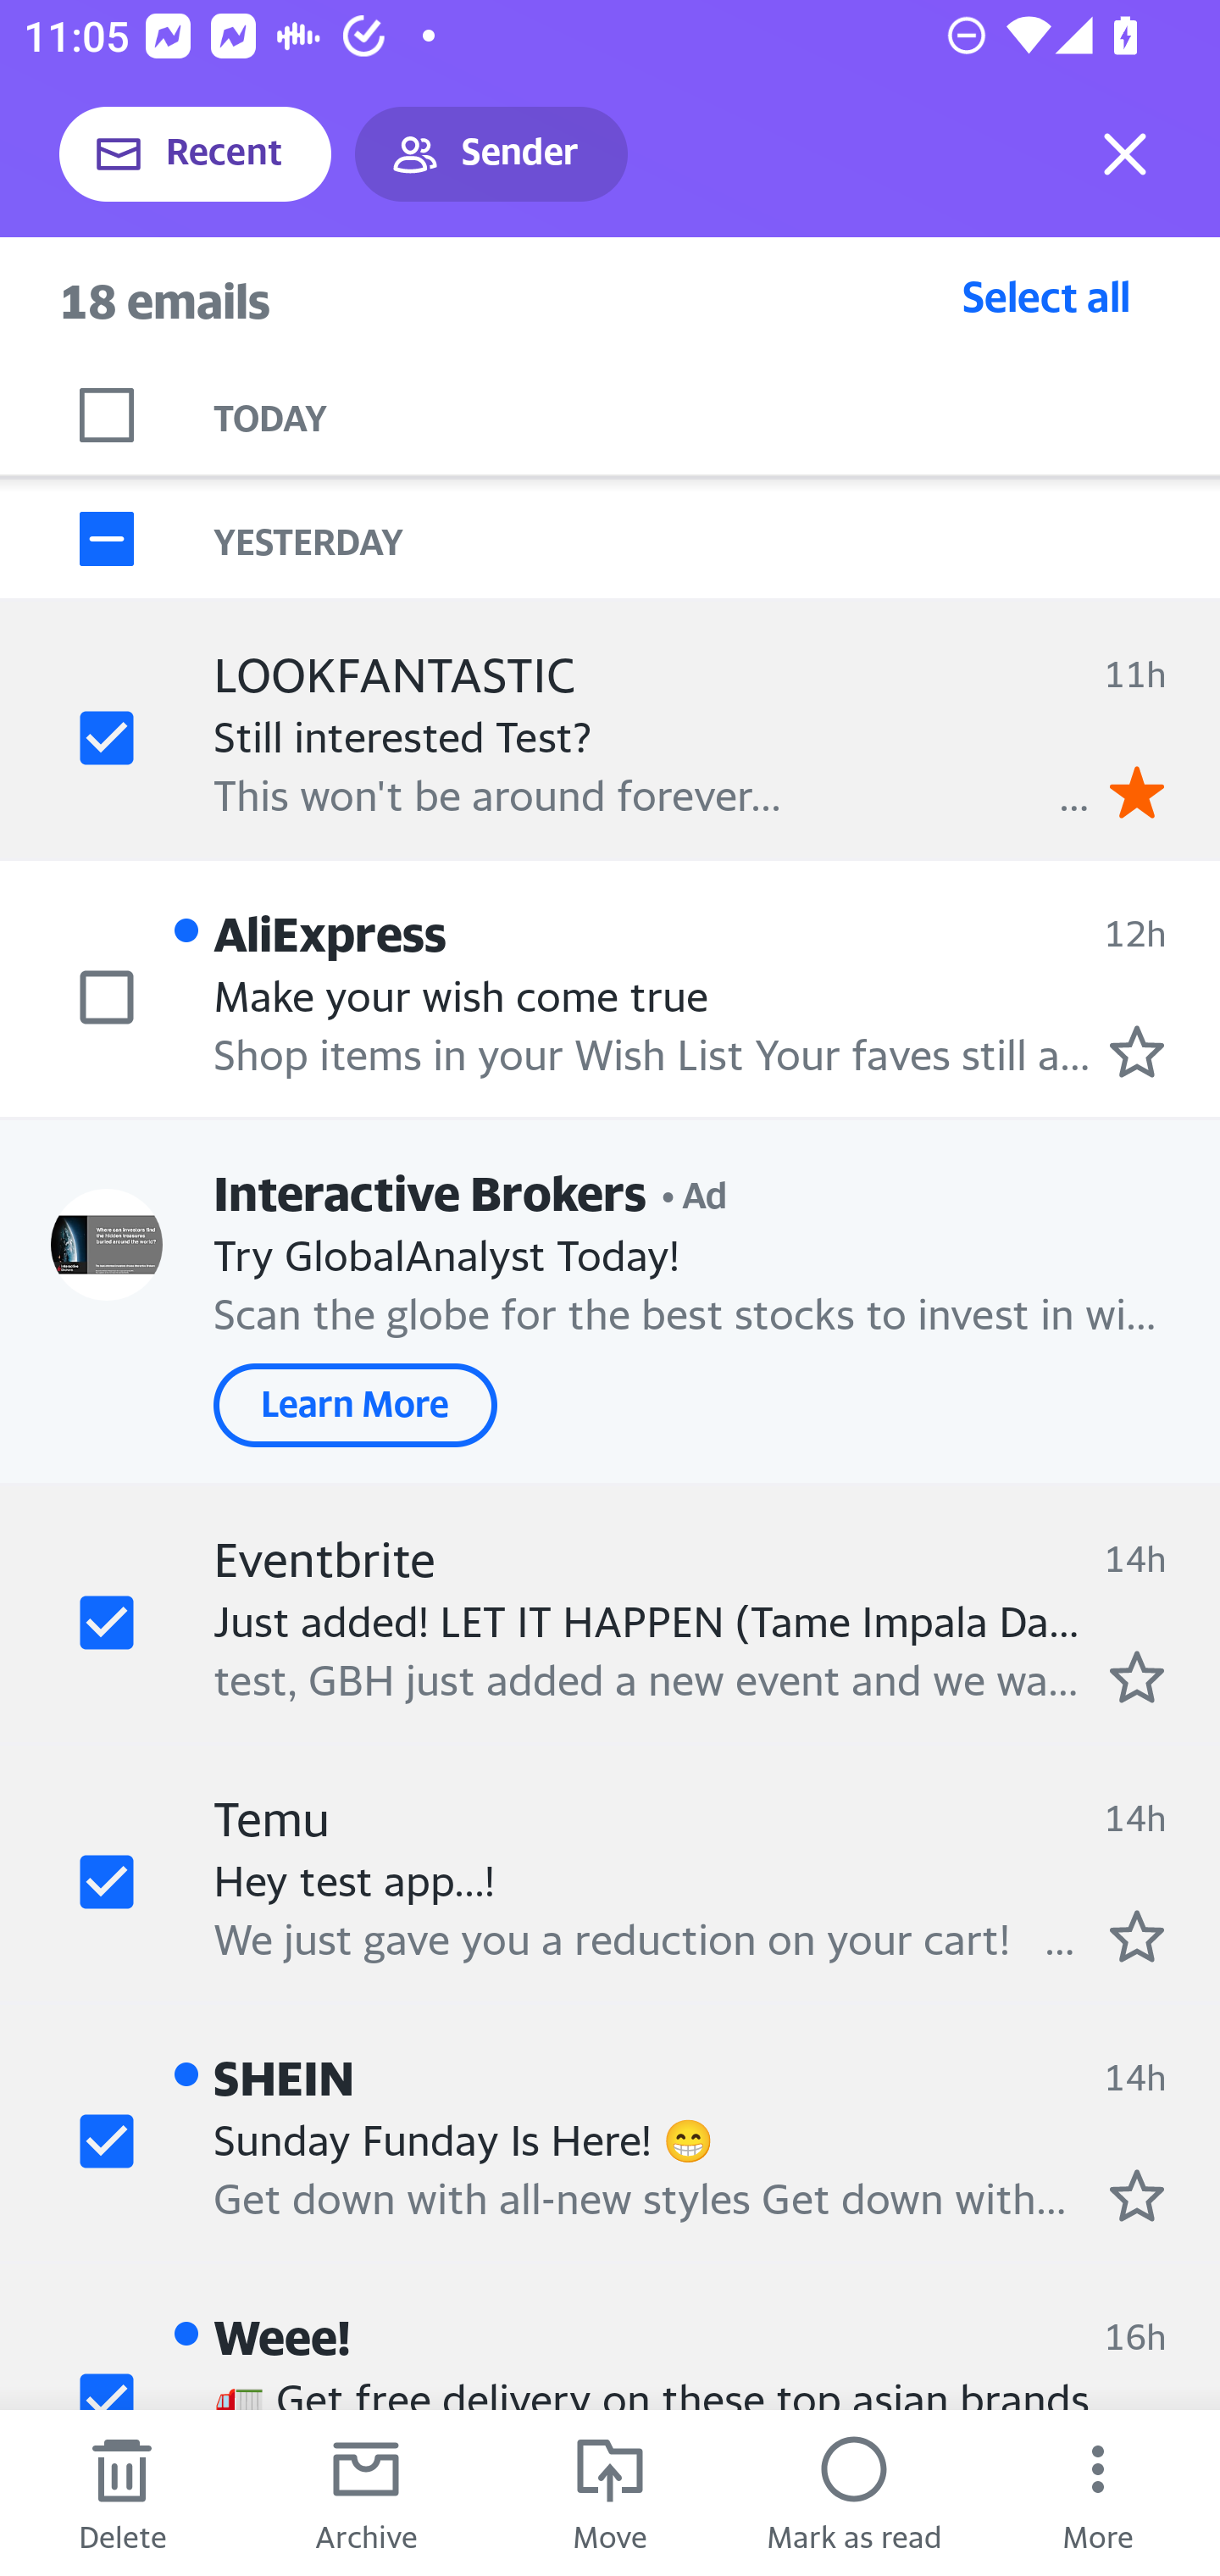 Image resolution: width=1220 pixels, height=2576 pixels. I want to click on Move, so click(610, 2493).